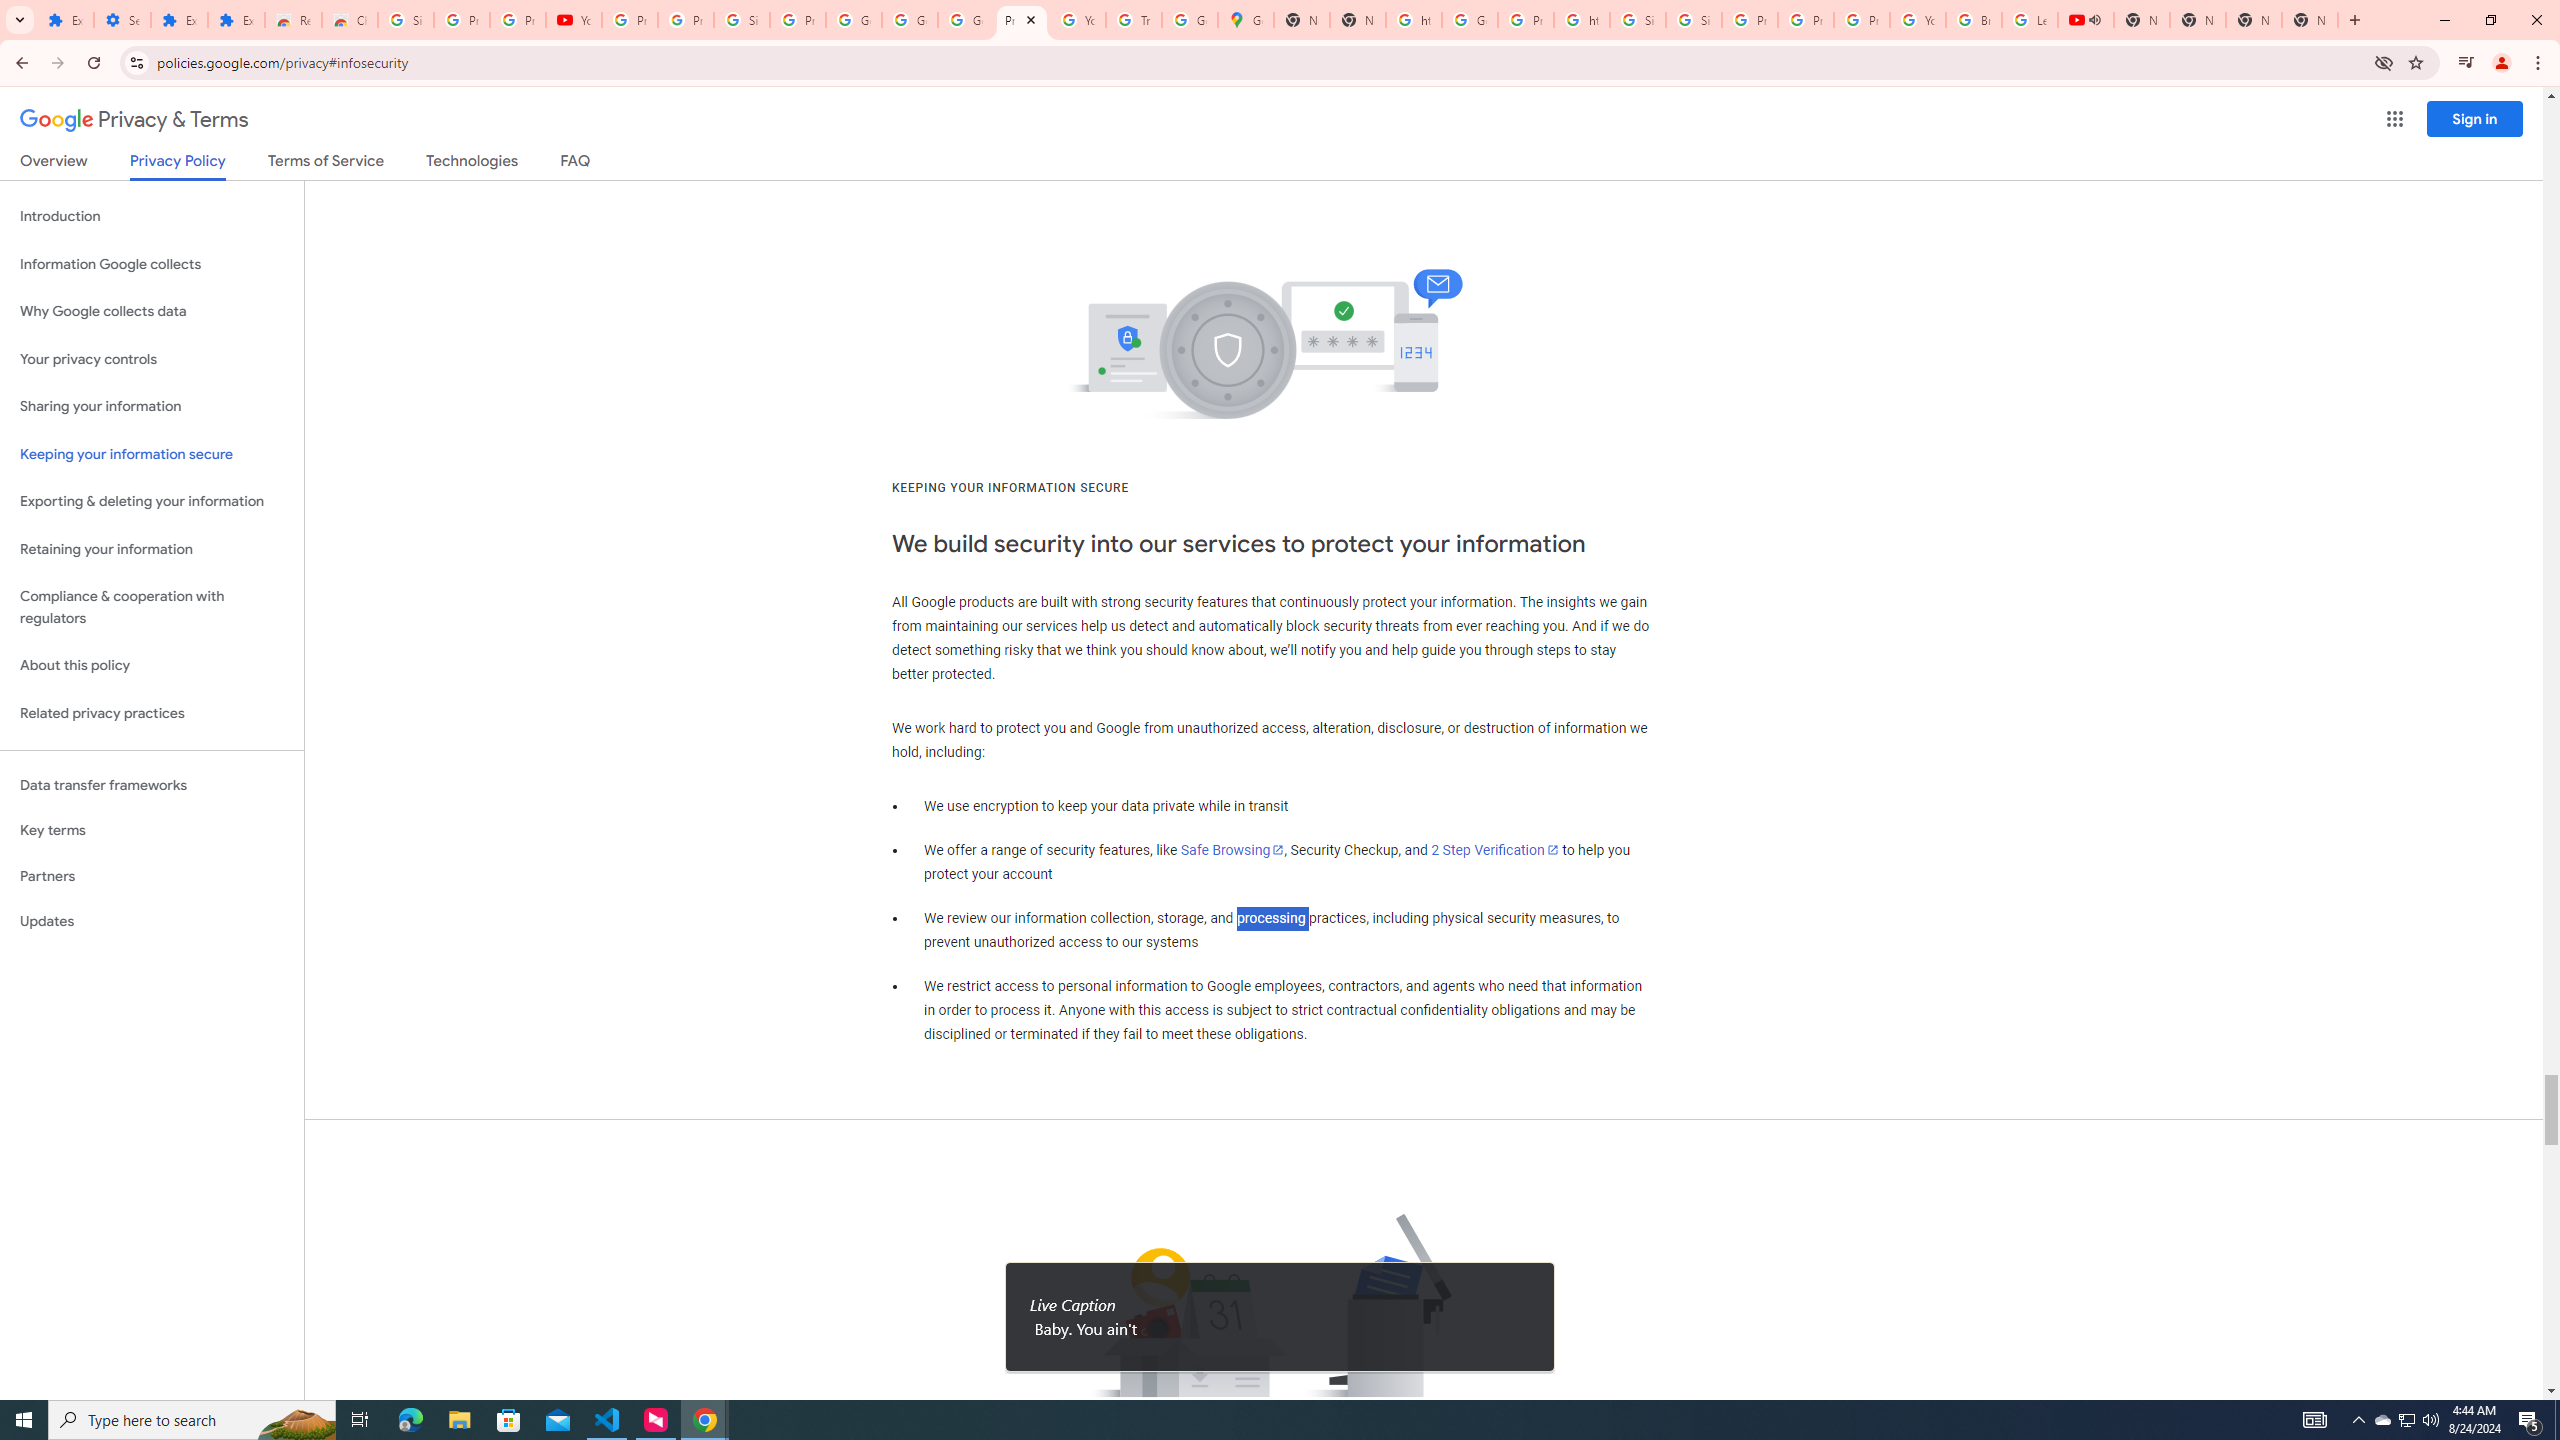 This screenshot has width=2560, height=1440. Describe the element at coordinates (1918, 20) in the screenshot. I see `YouTube` at that location.